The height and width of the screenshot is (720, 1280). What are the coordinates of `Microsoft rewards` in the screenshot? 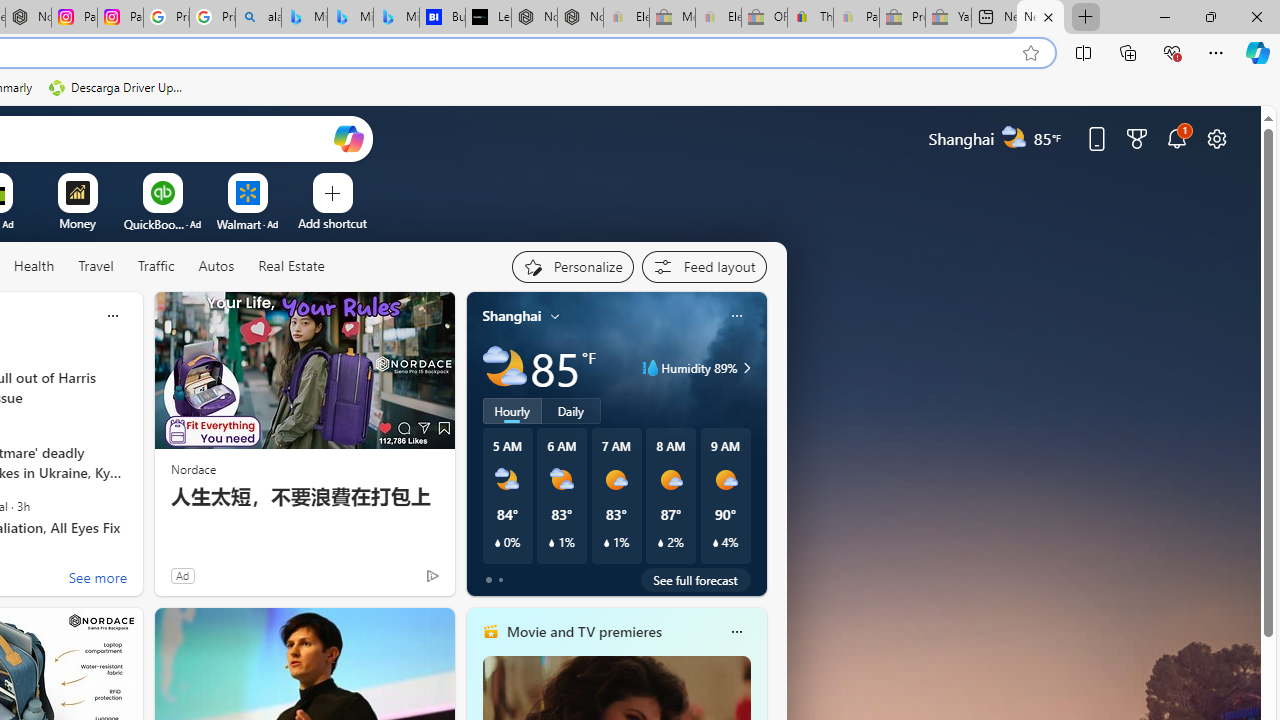 It's located at (1137, 138).